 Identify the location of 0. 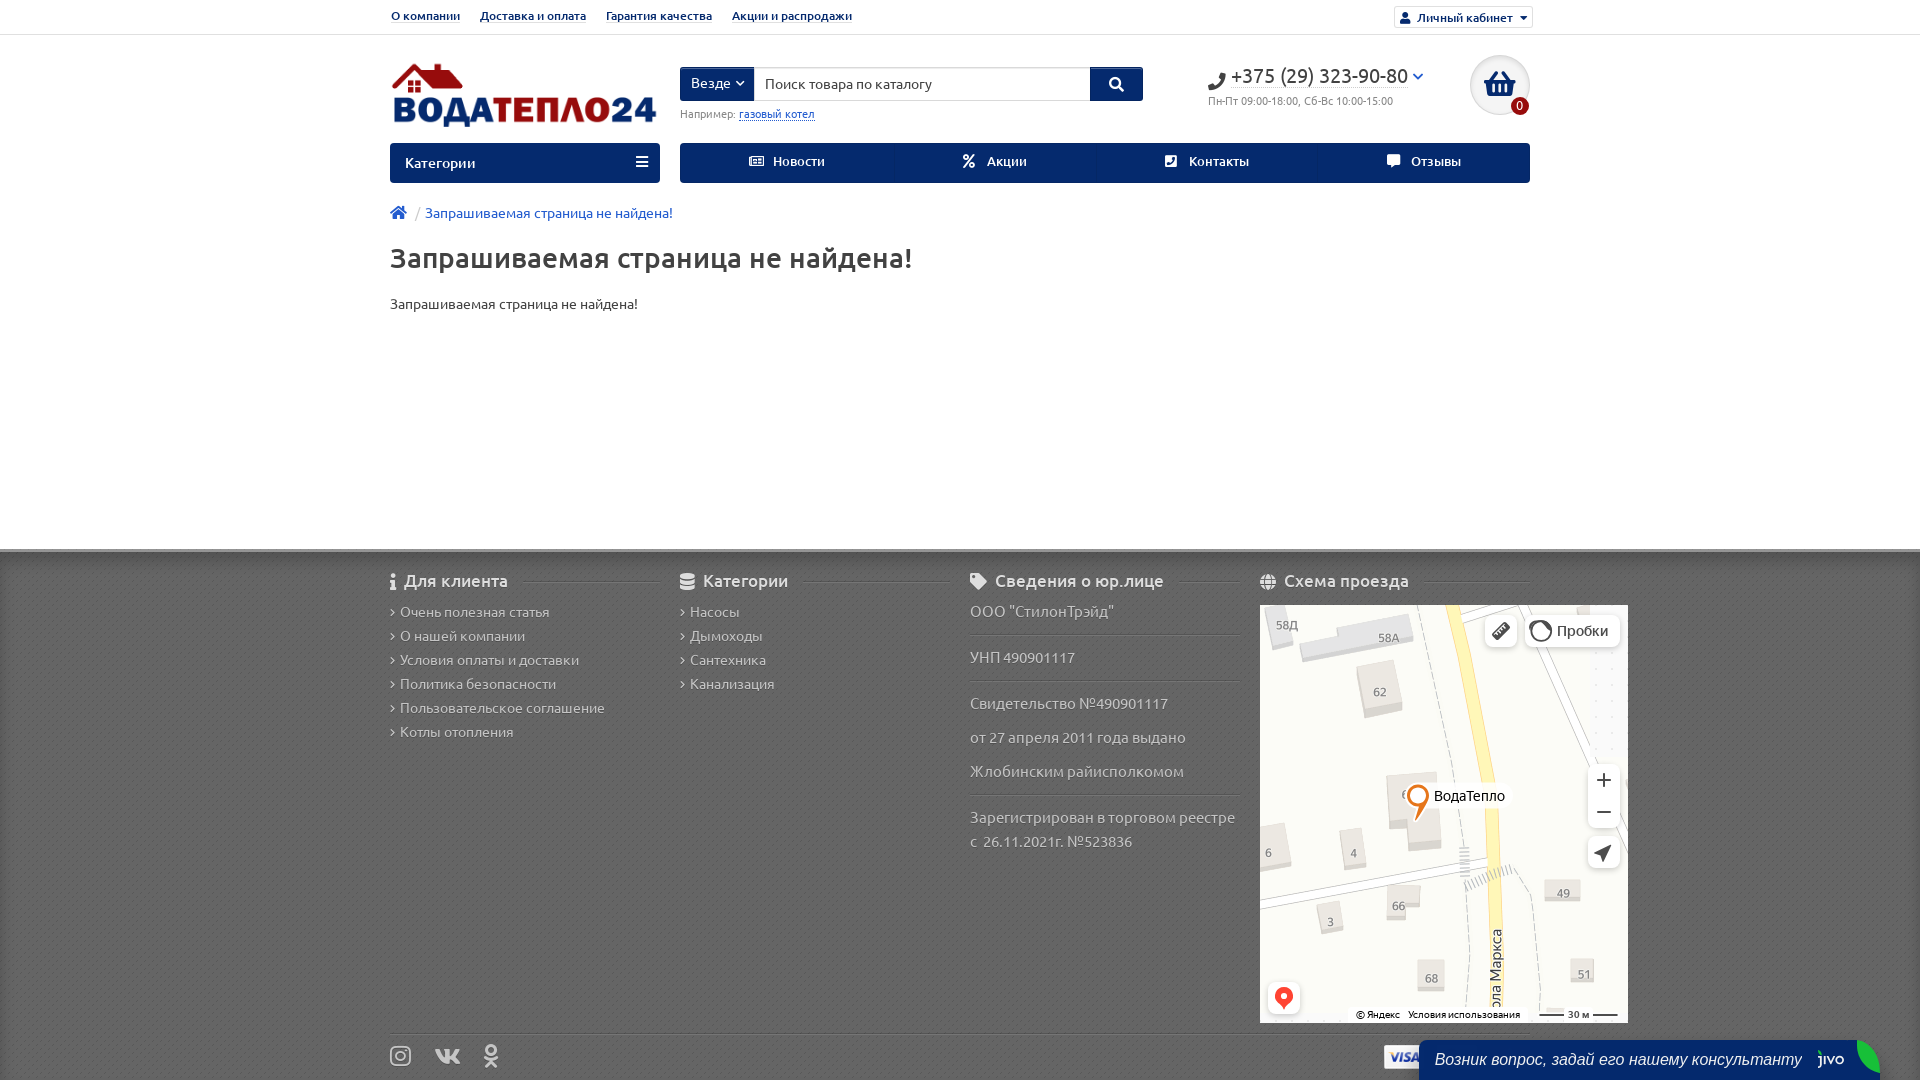
(1500, 85).